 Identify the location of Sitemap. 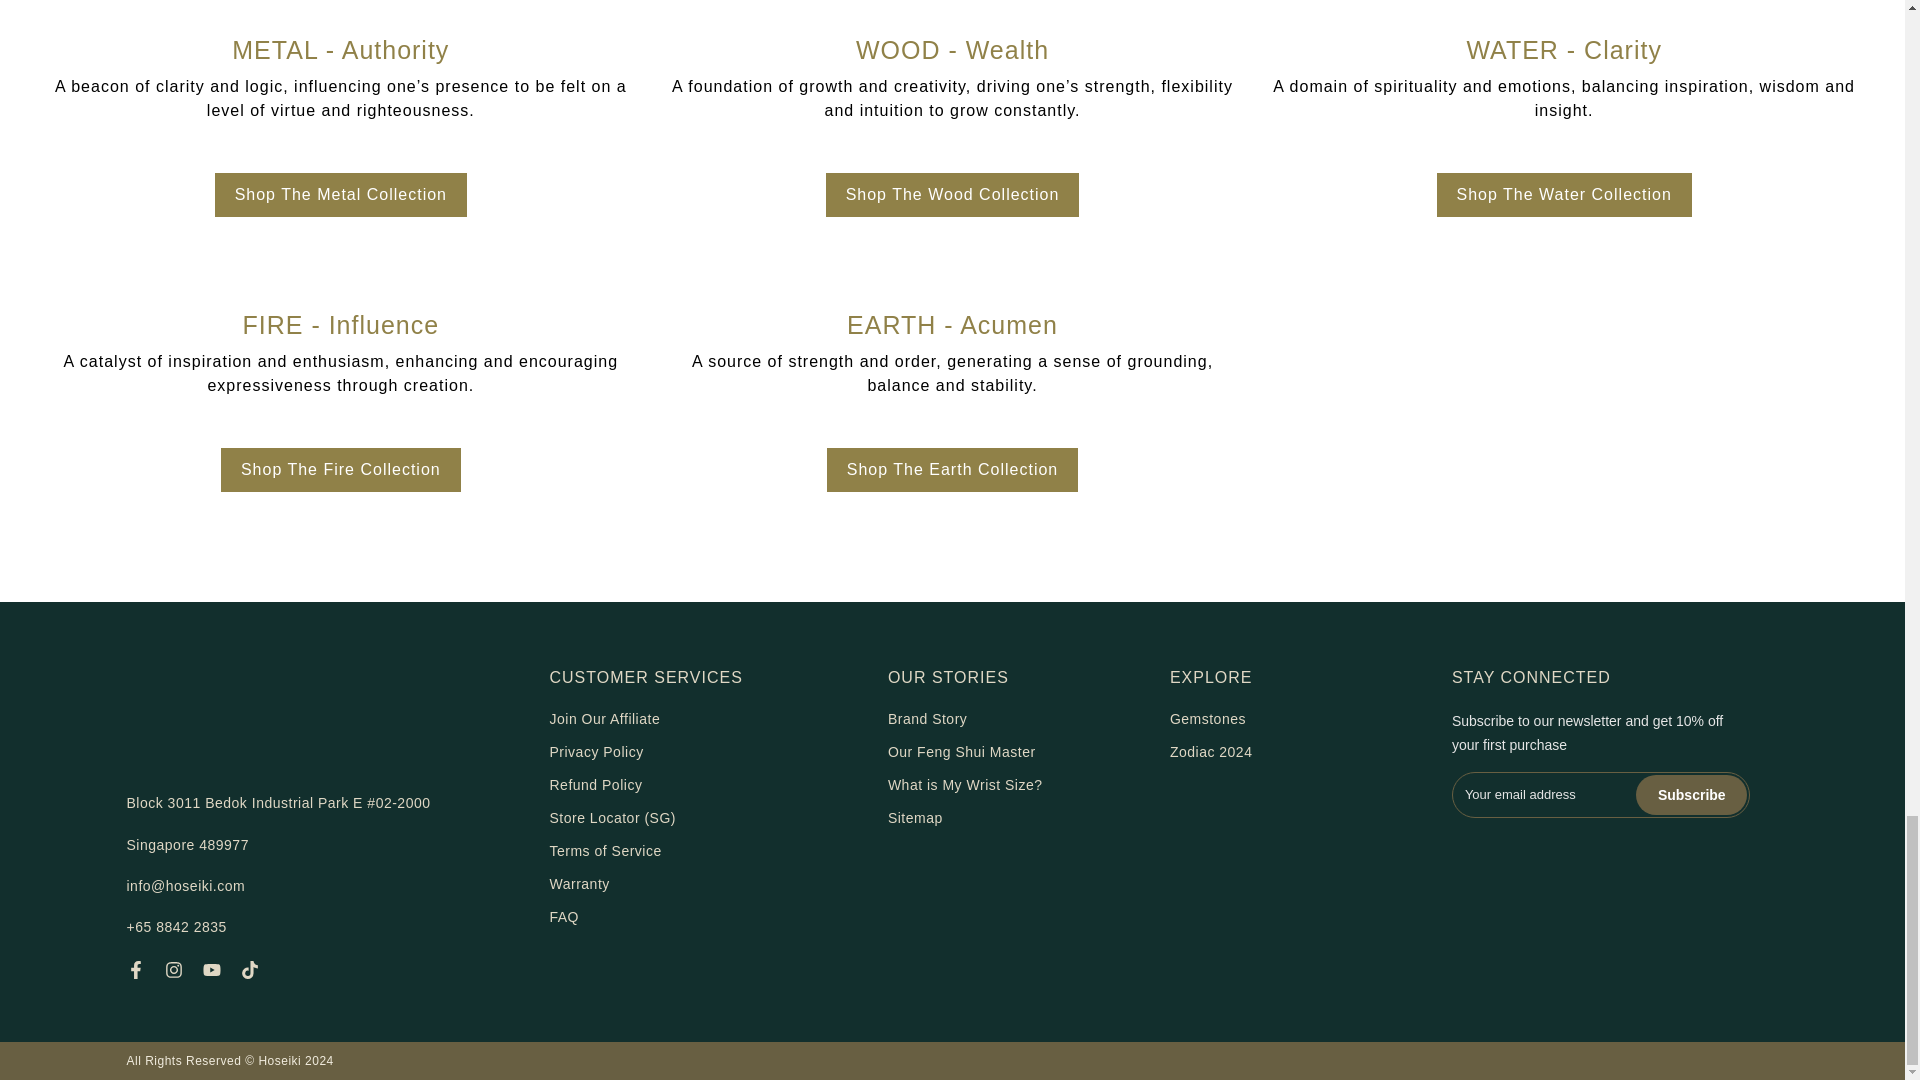
(914, 818).